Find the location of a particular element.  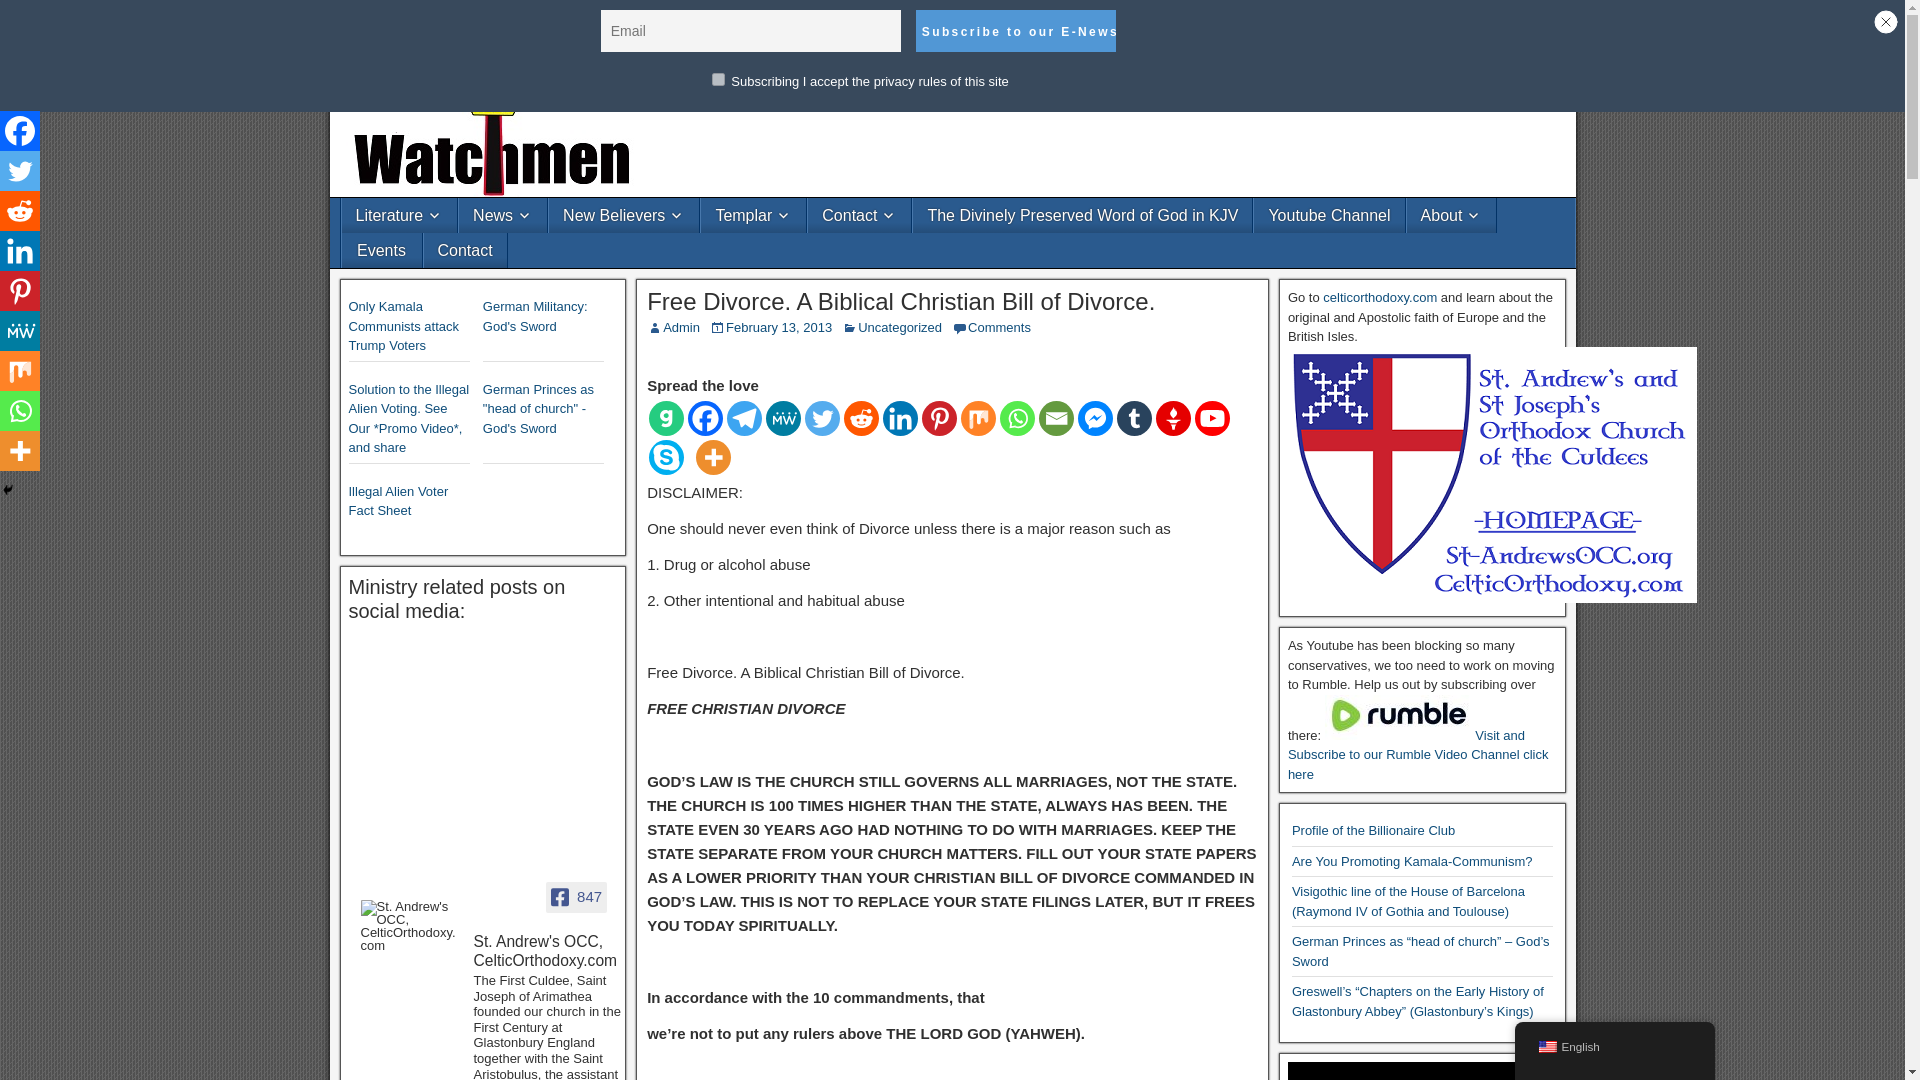

Email is located at coordinates (1056, 418).